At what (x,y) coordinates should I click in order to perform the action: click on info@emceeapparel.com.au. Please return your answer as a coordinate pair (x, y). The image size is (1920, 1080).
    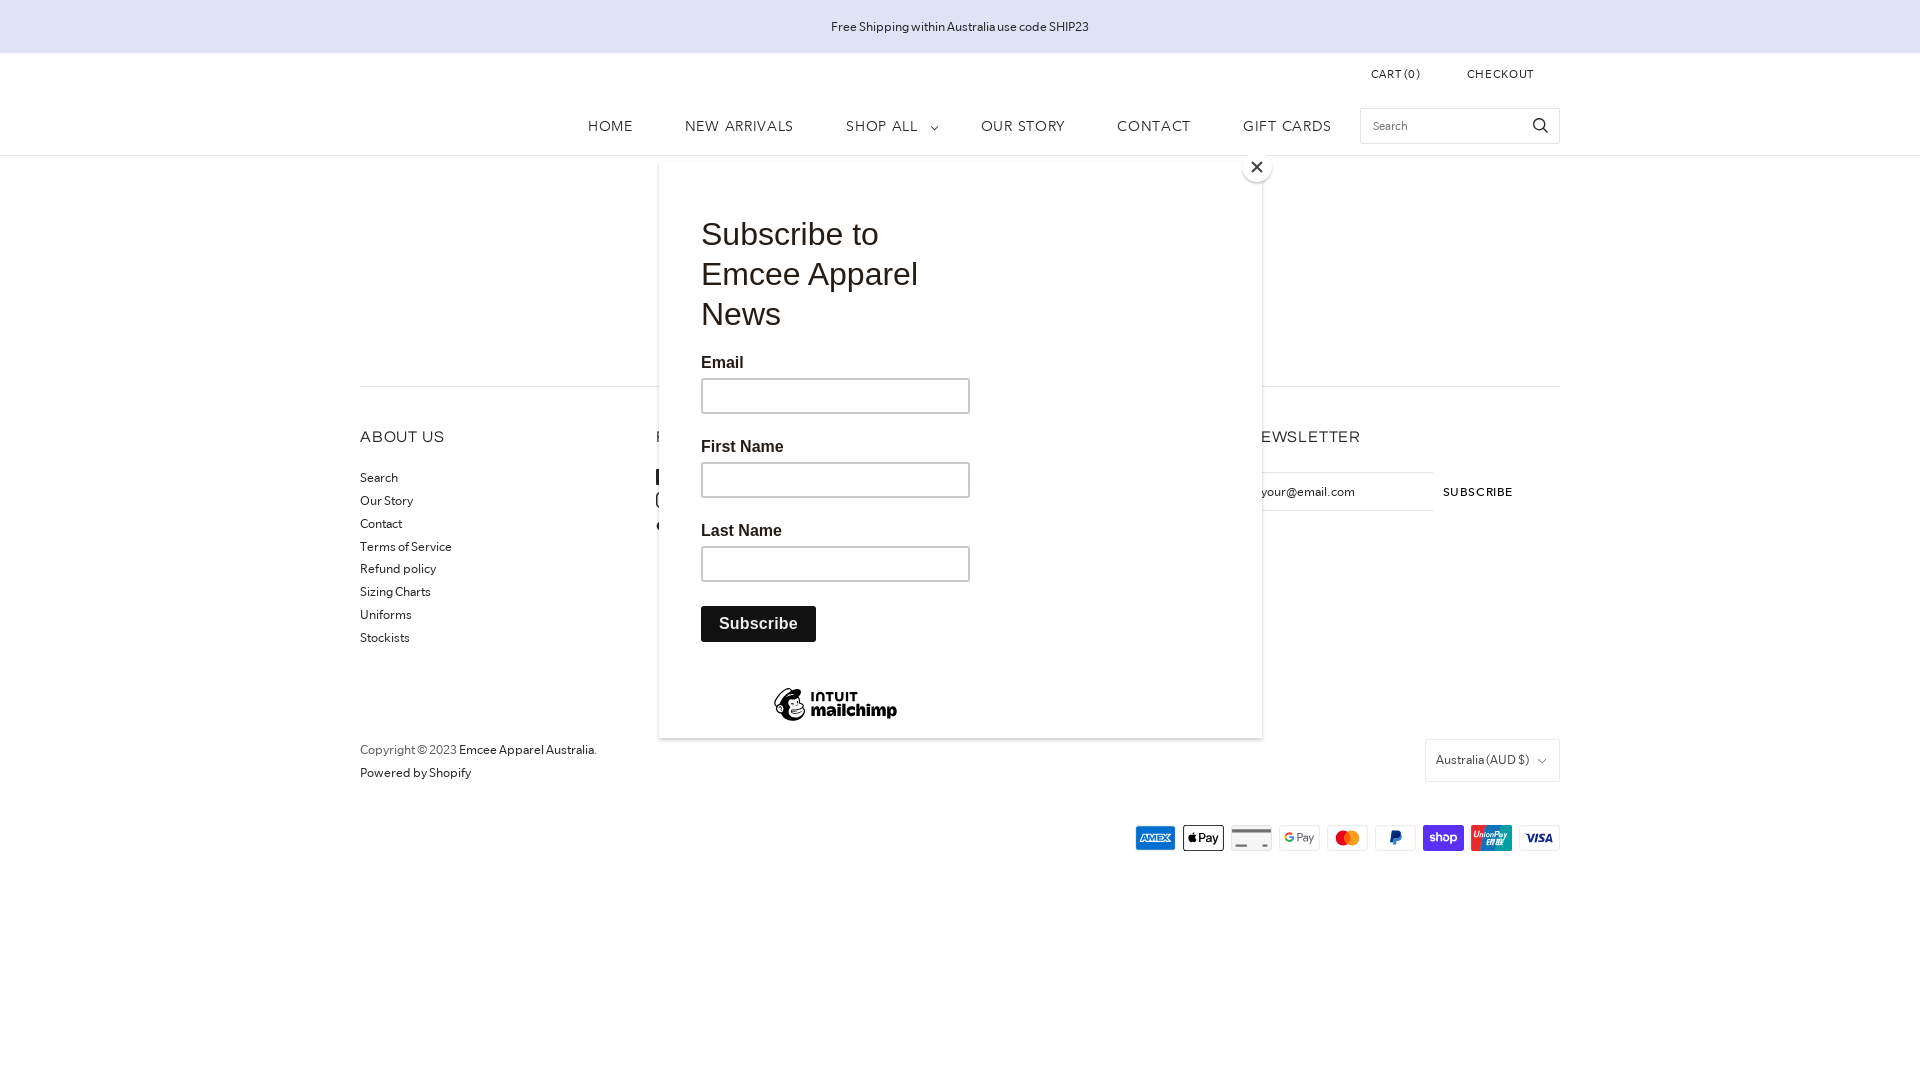
    Looking at the image, I should click on (1031, 500).